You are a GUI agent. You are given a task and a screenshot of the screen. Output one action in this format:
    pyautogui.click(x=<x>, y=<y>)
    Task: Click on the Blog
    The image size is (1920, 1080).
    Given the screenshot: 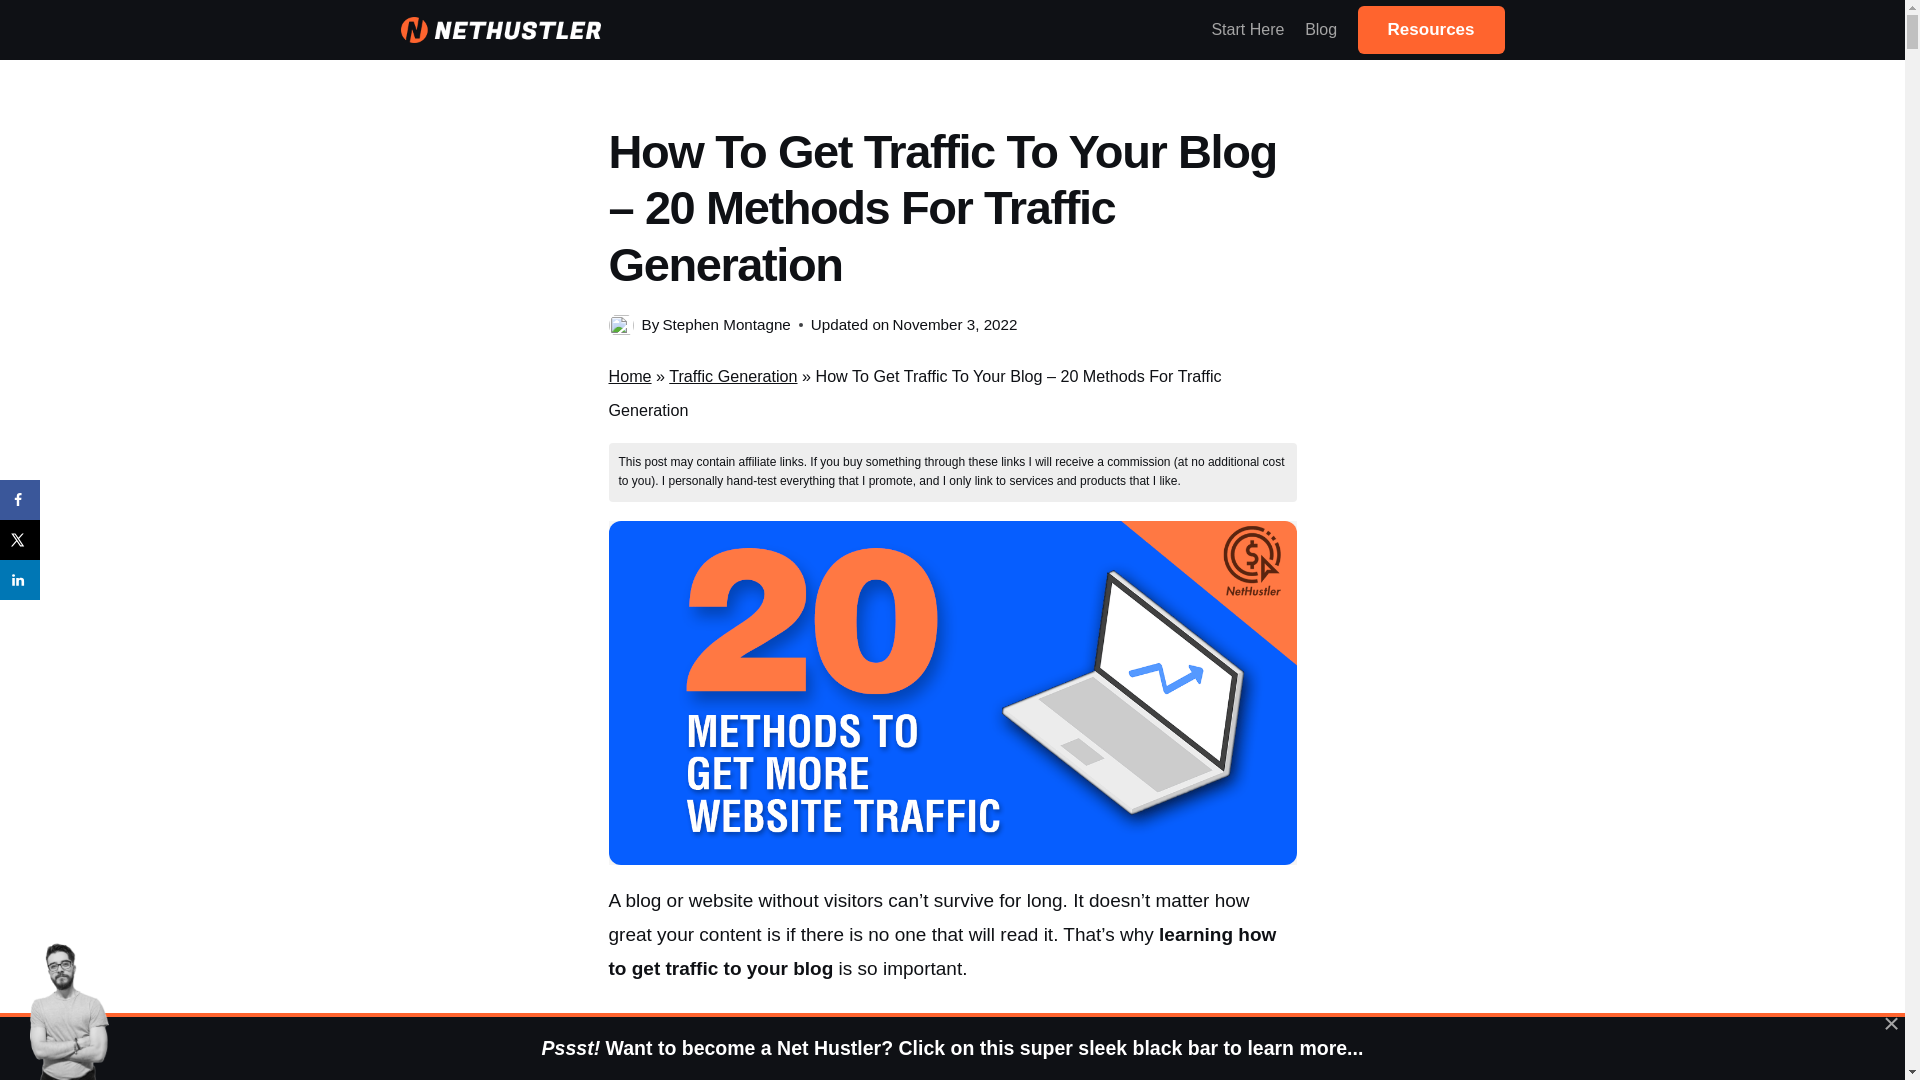 What is the action you would take?
    pyautogui.click(x=1320, y=30)
    